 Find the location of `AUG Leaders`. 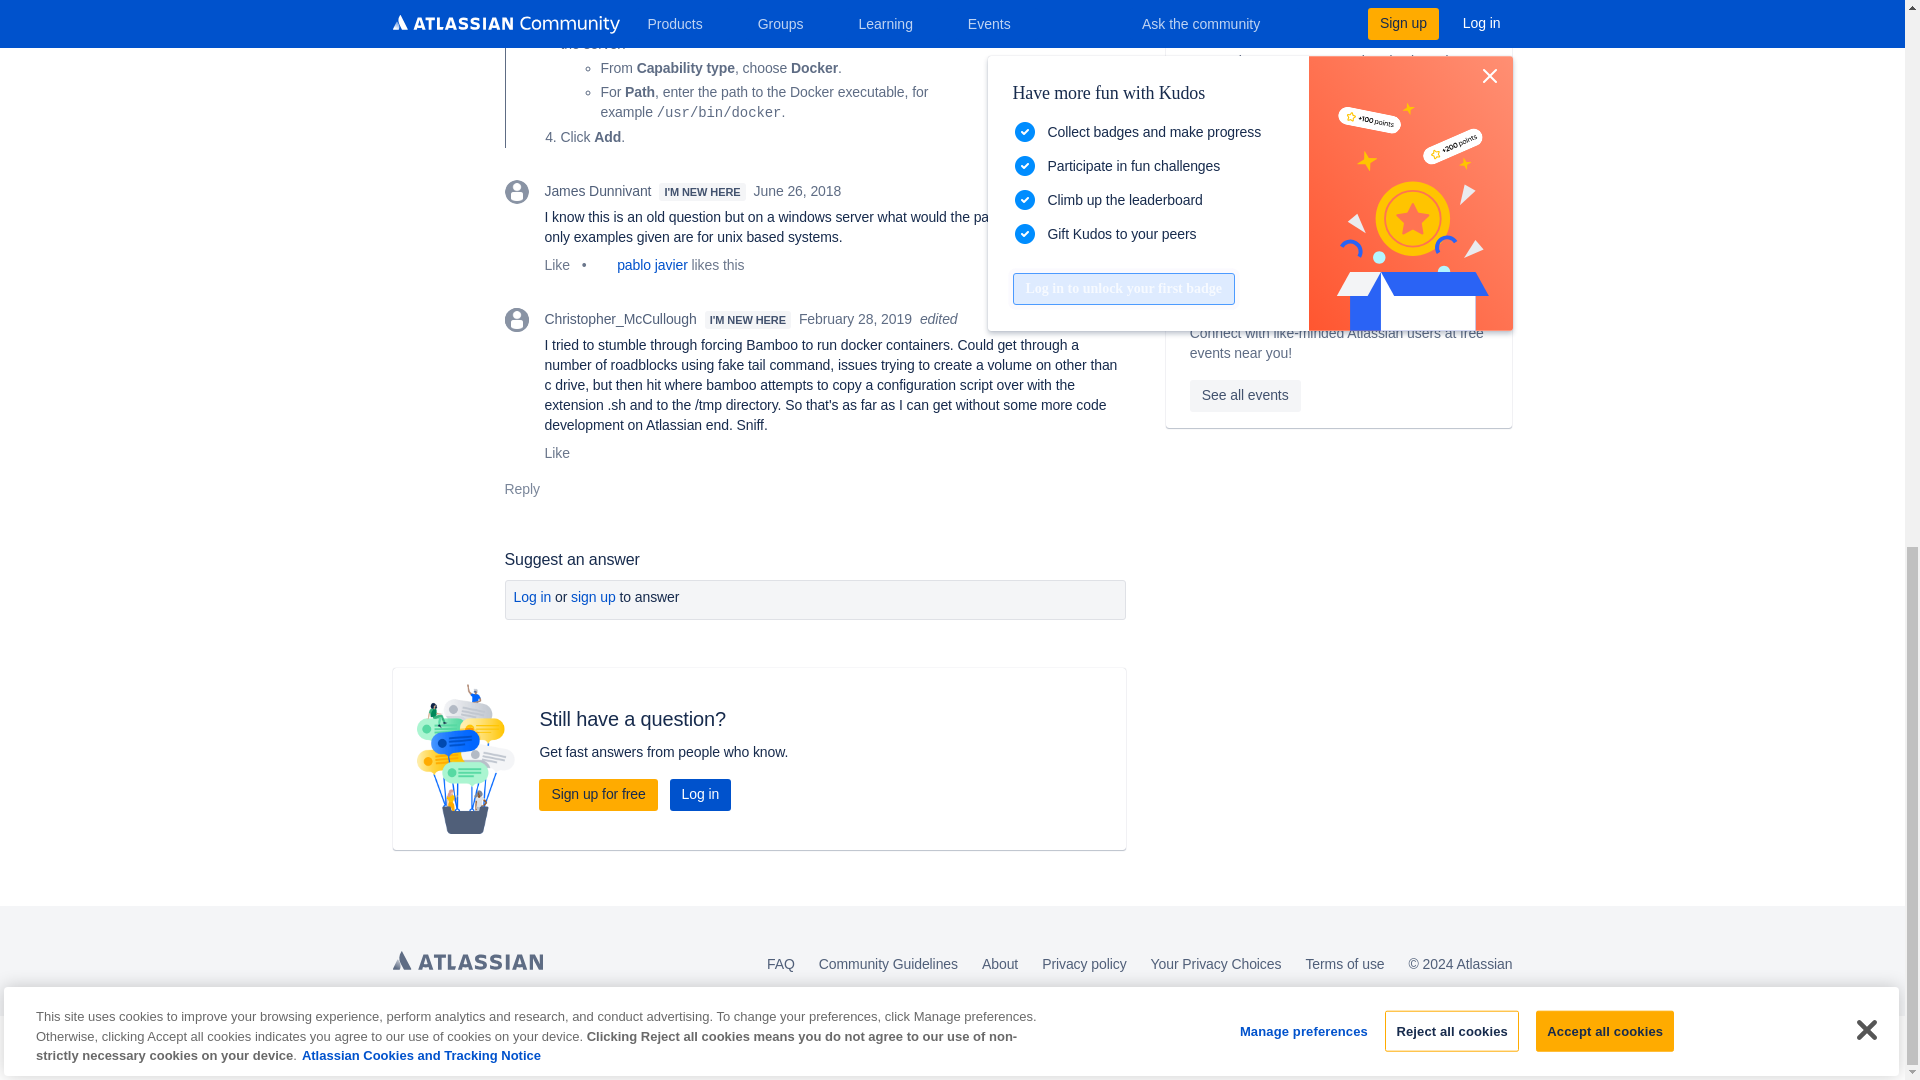

AUG Leaders is located at coordinates (1202, 296).